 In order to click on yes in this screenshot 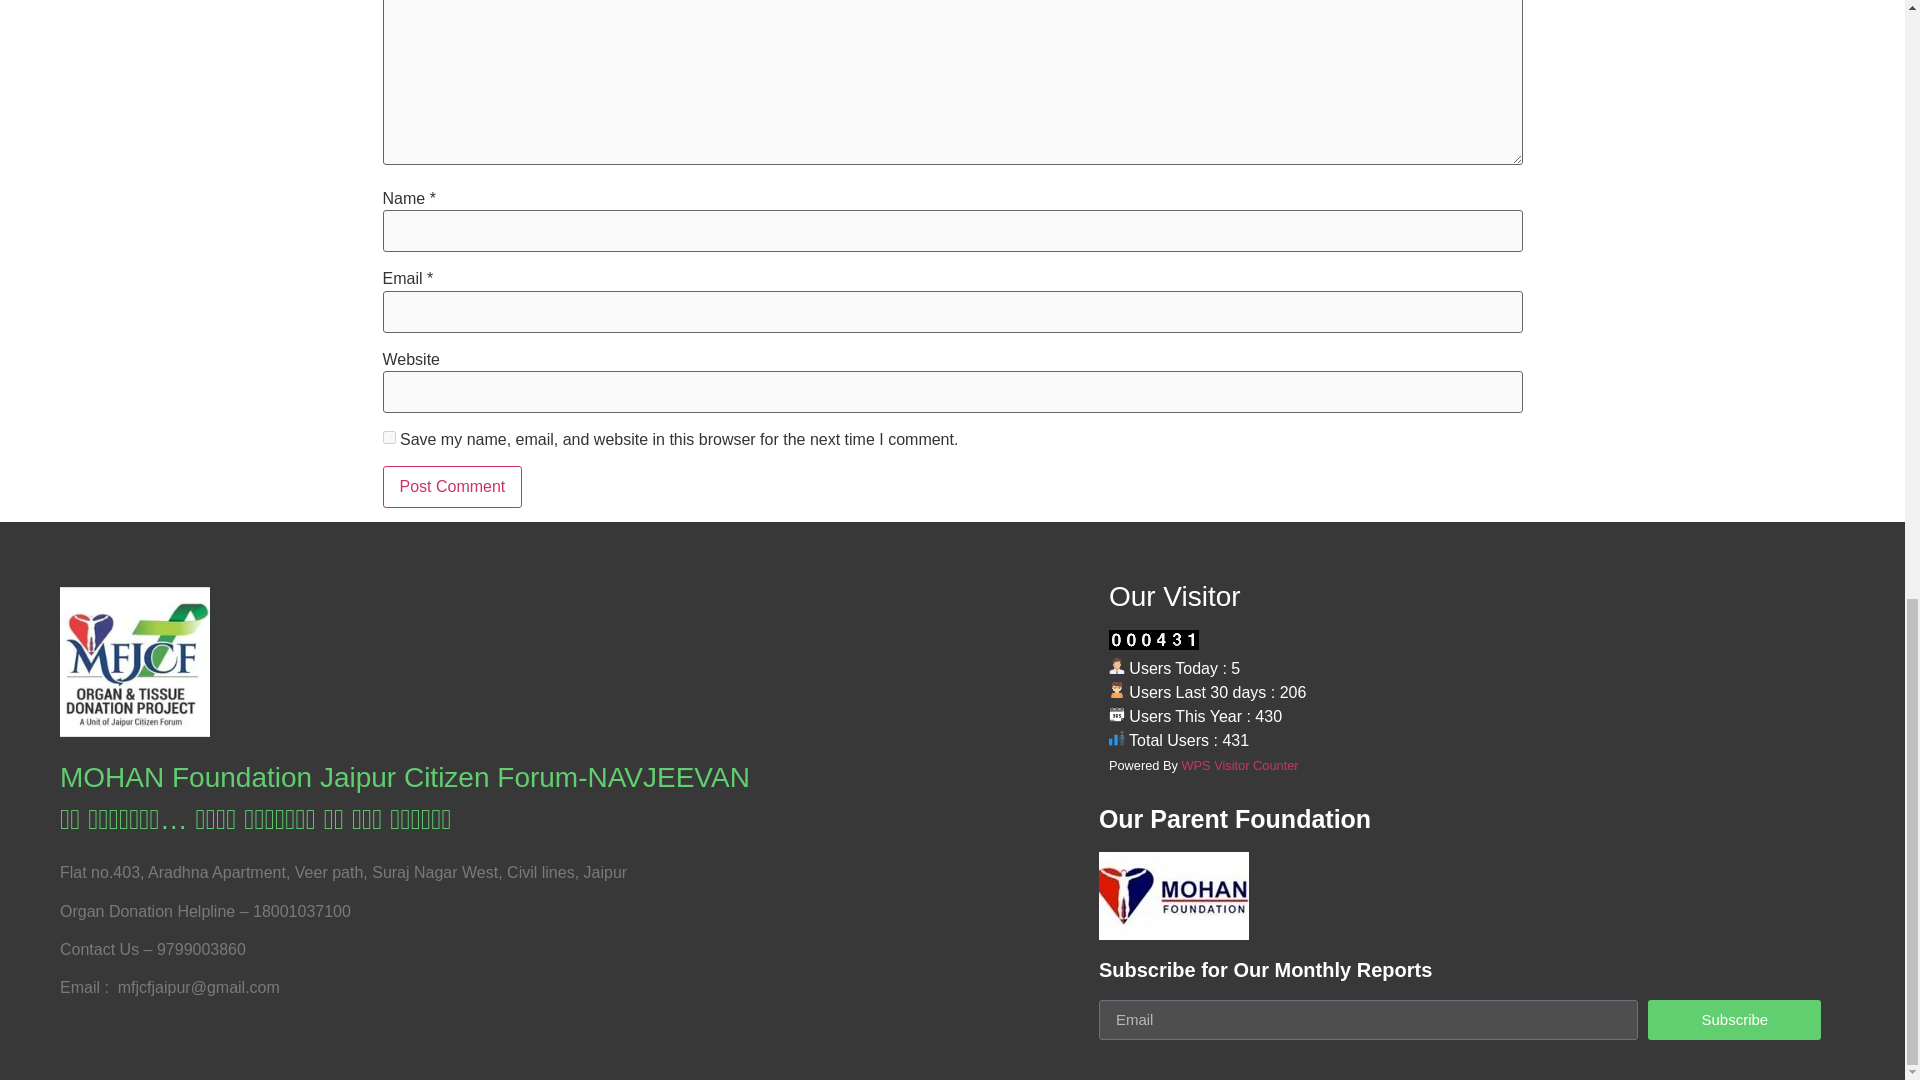, I will do `click(388, 436)`.